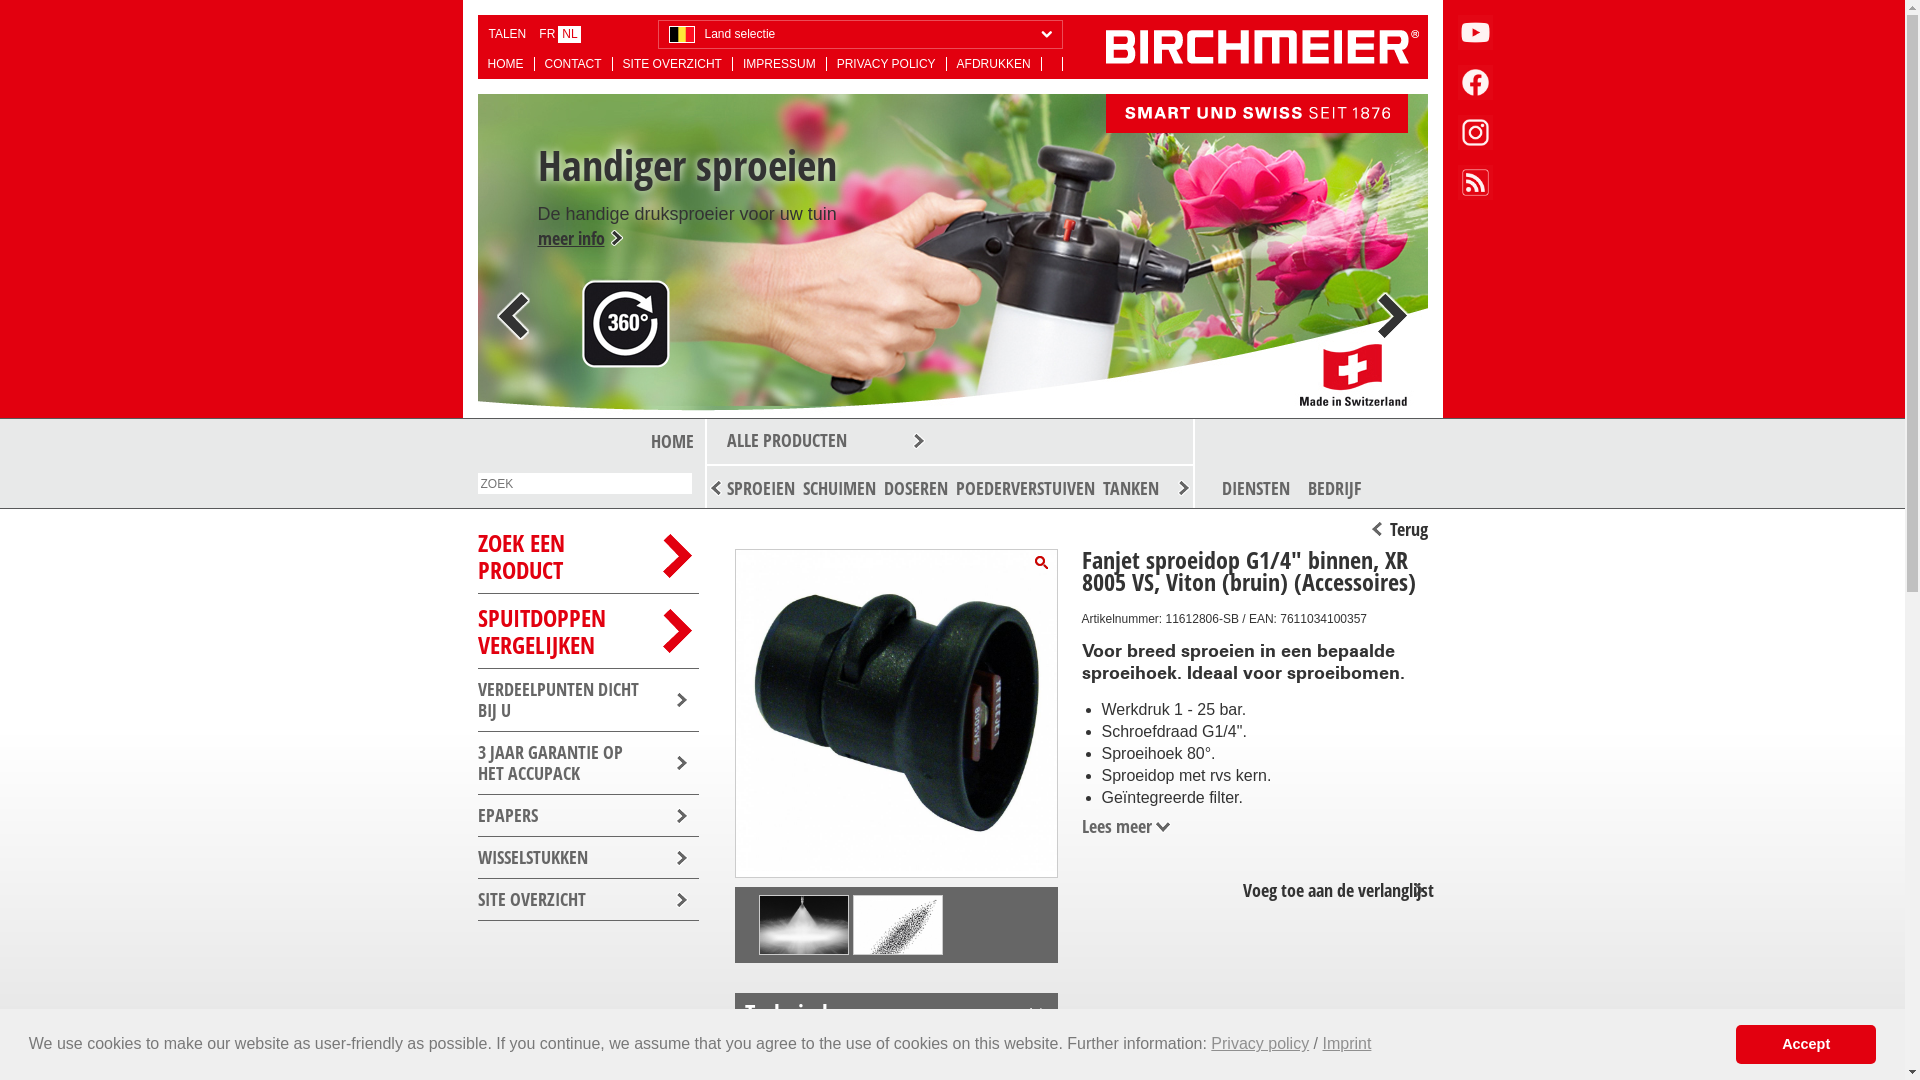 The height and width of the screenshot is (1080, 1920). What do you see at coordinates (1334, 488) in the screenshot?
I see `BEDRIJF` at bounding box center [1334, 488].